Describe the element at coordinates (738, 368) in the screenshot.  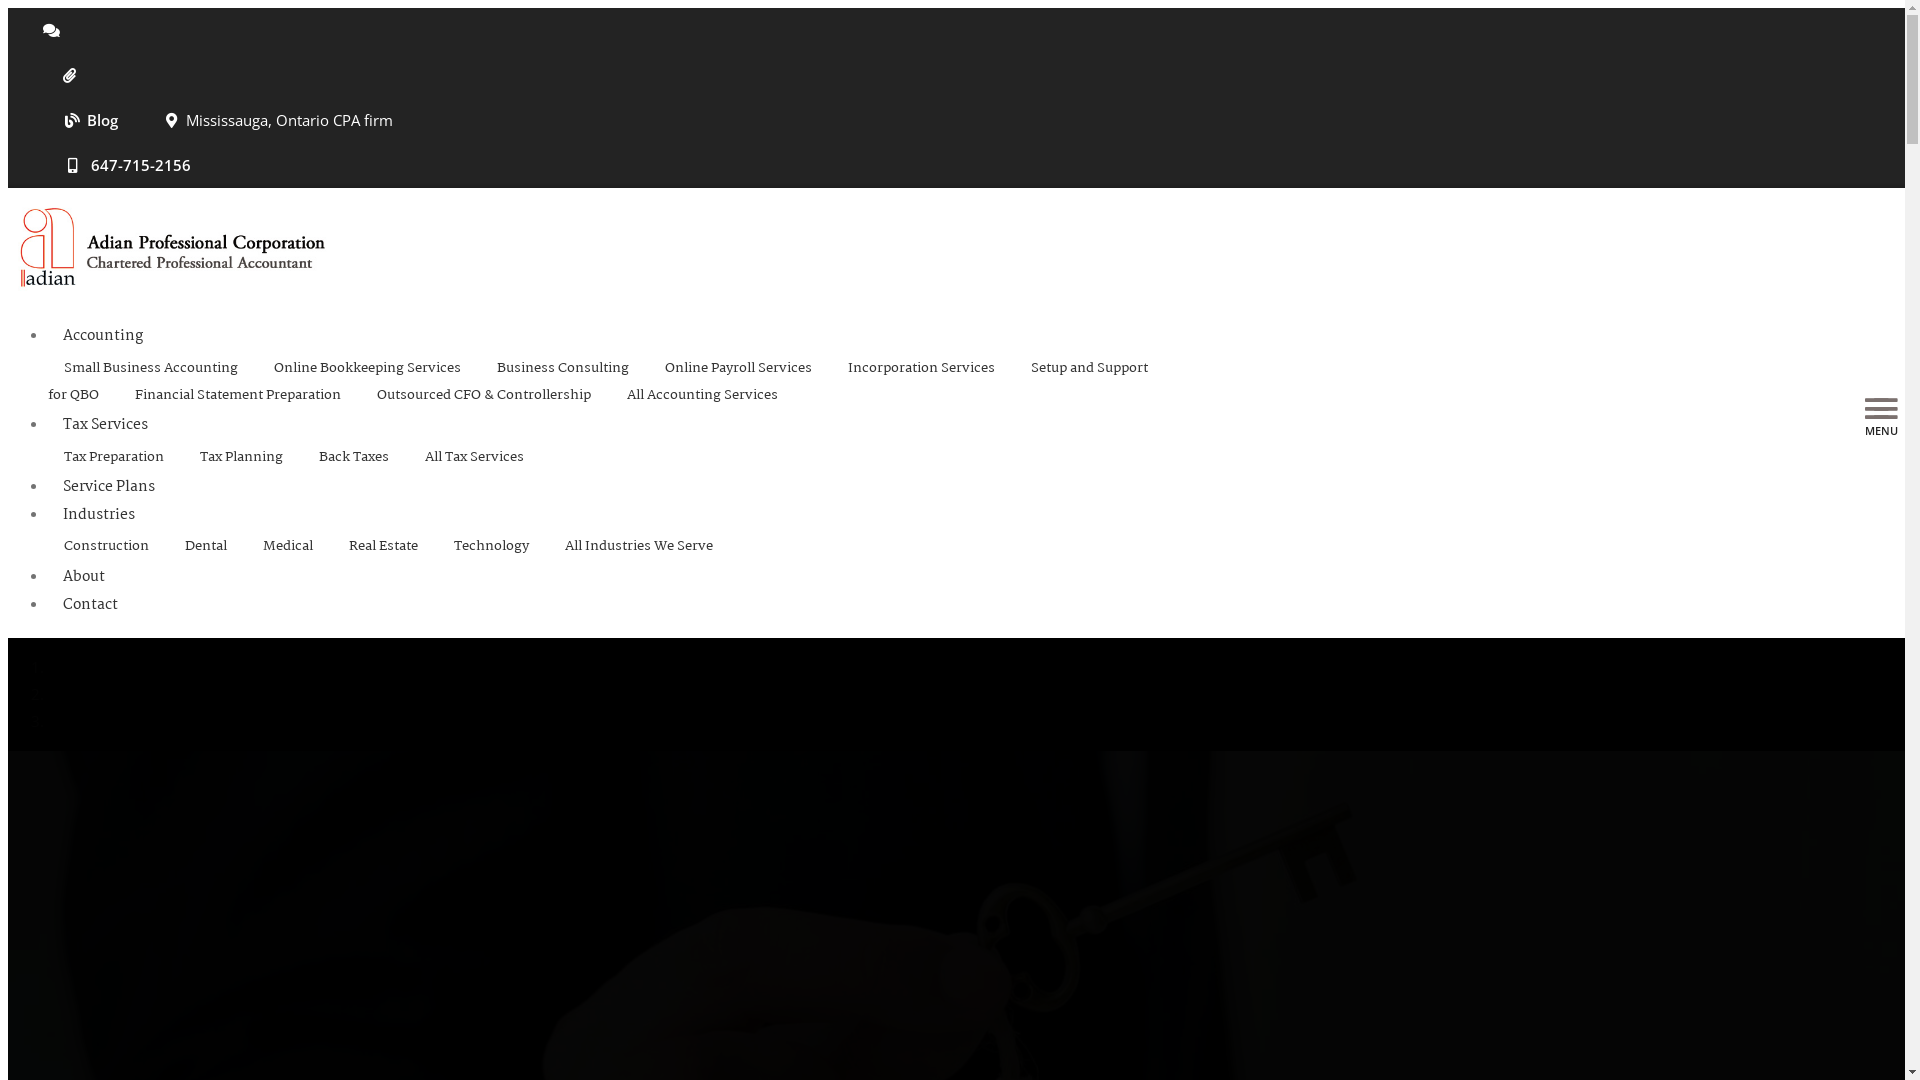
I see `Online Payroll Services` at that location.